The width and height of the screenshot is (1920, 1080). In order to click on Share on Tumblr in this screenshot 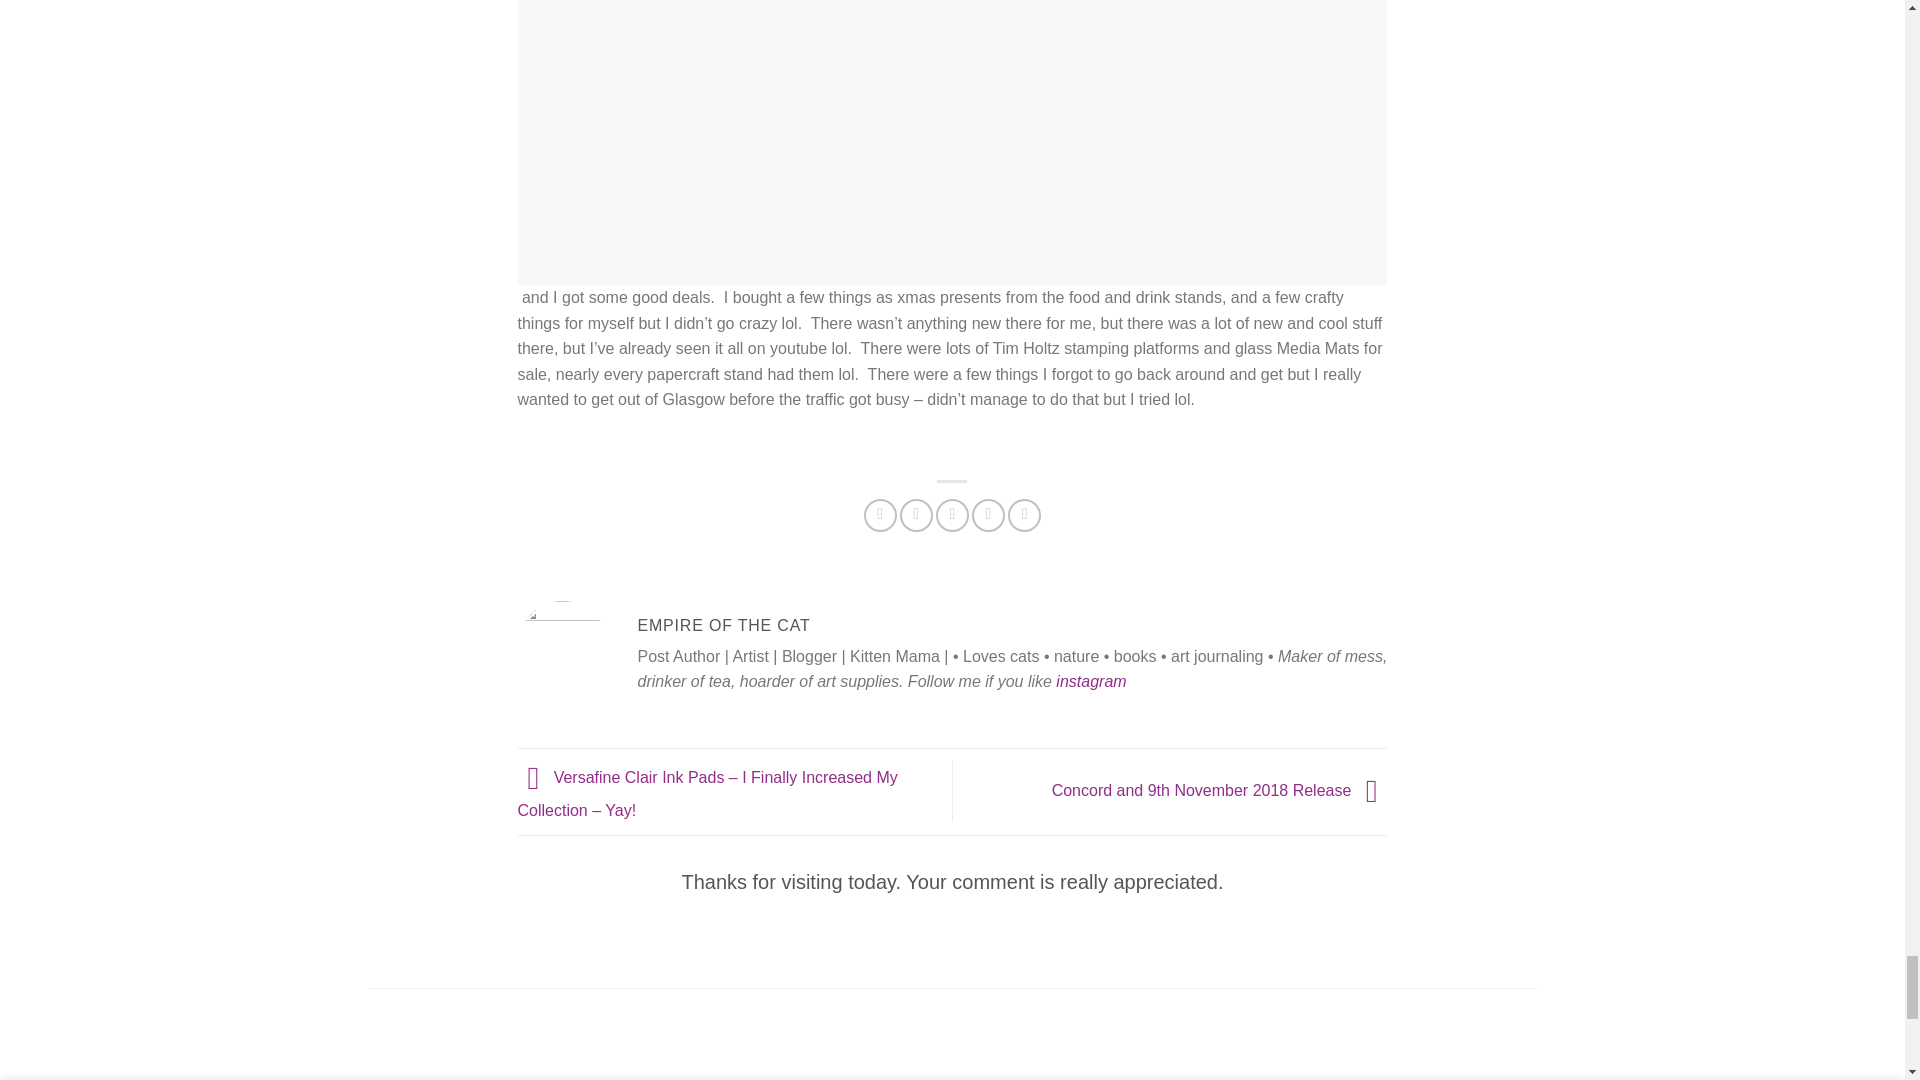, I will do `click(1024, 515)`.